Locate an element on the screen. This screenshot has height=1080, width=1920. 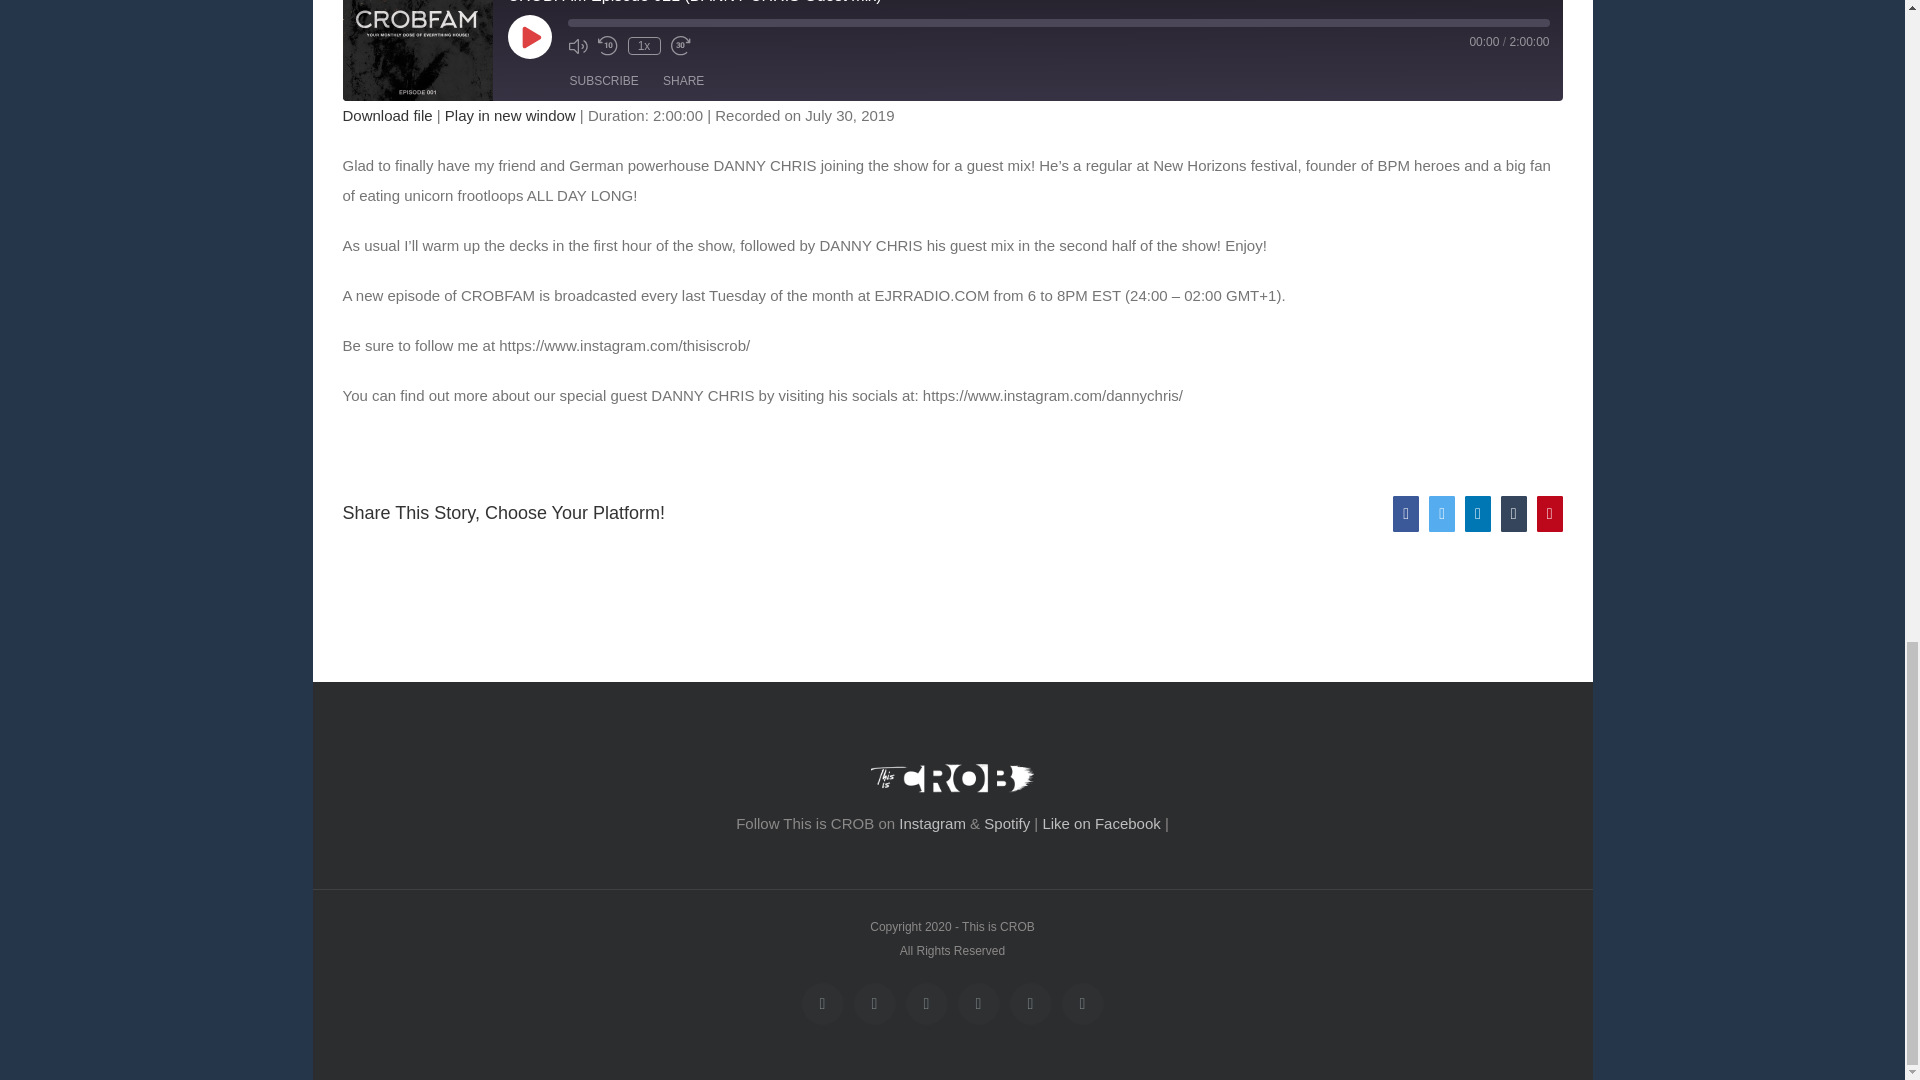
Play Episode is located at coordinates (530, 37).